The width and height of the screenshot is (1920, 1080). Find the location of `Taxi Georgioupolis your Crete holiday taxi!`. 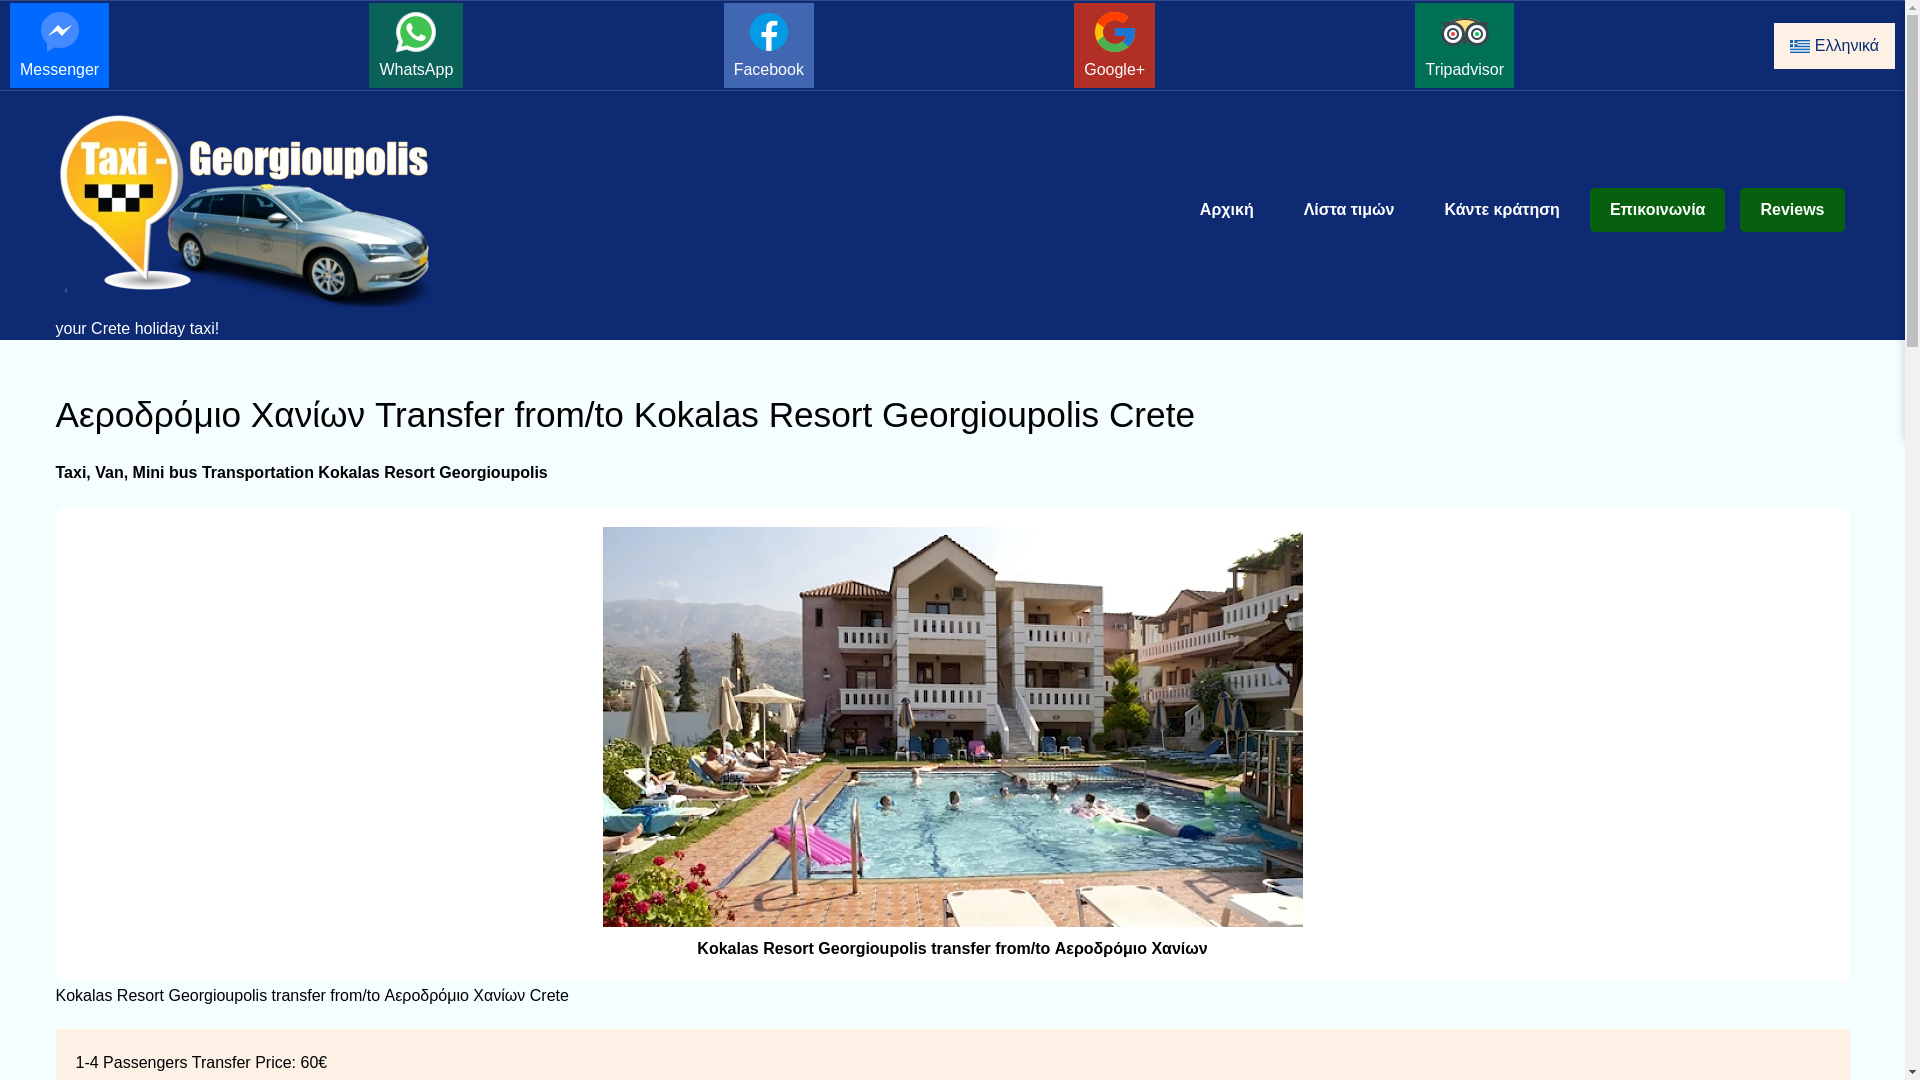

Taxi Georgioupolis your Crete holiday taxi! is located at coordinates (268, 226).